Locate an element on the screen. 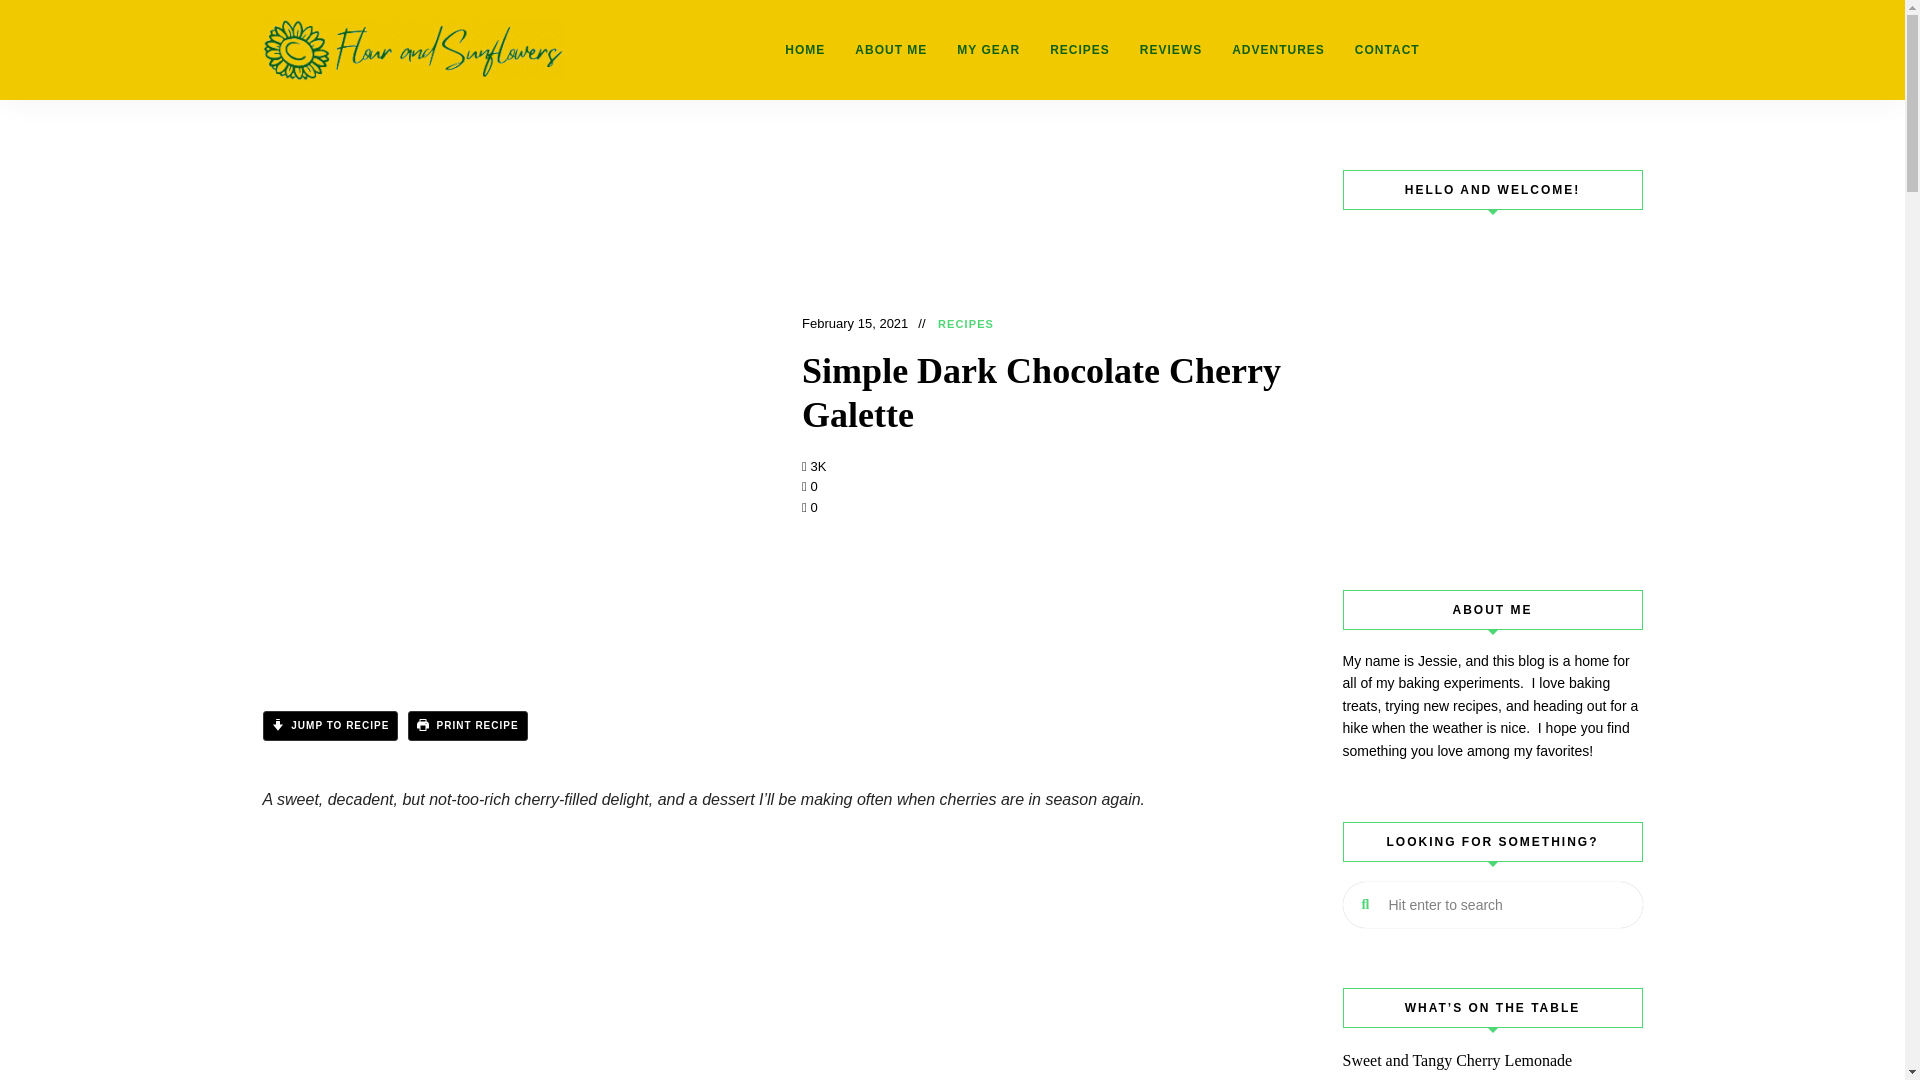 This screenshot has height=1080, width=1920. RECIPES is located at coordinates (1080, 50).